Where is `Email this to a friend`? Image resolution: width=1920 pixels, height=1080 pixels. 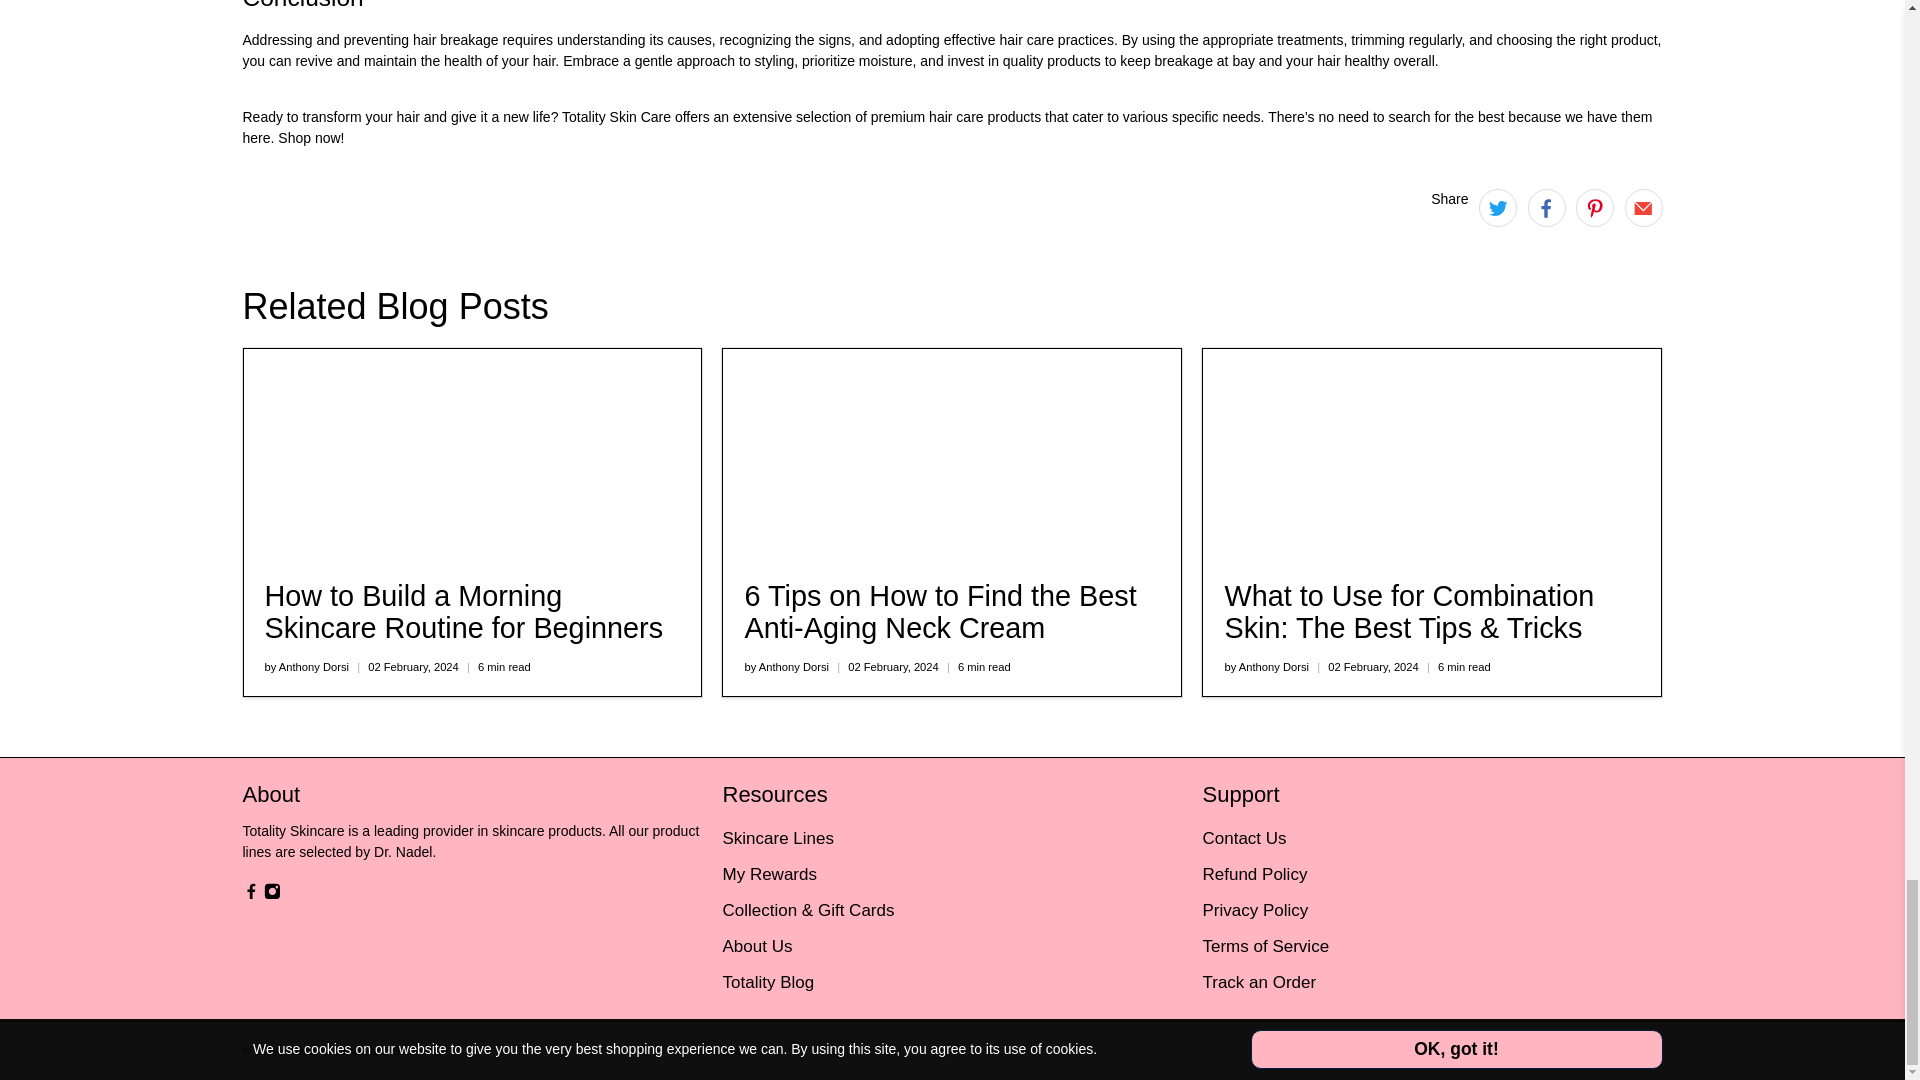
Email this to a friend is located at coordinates (1643, 208).